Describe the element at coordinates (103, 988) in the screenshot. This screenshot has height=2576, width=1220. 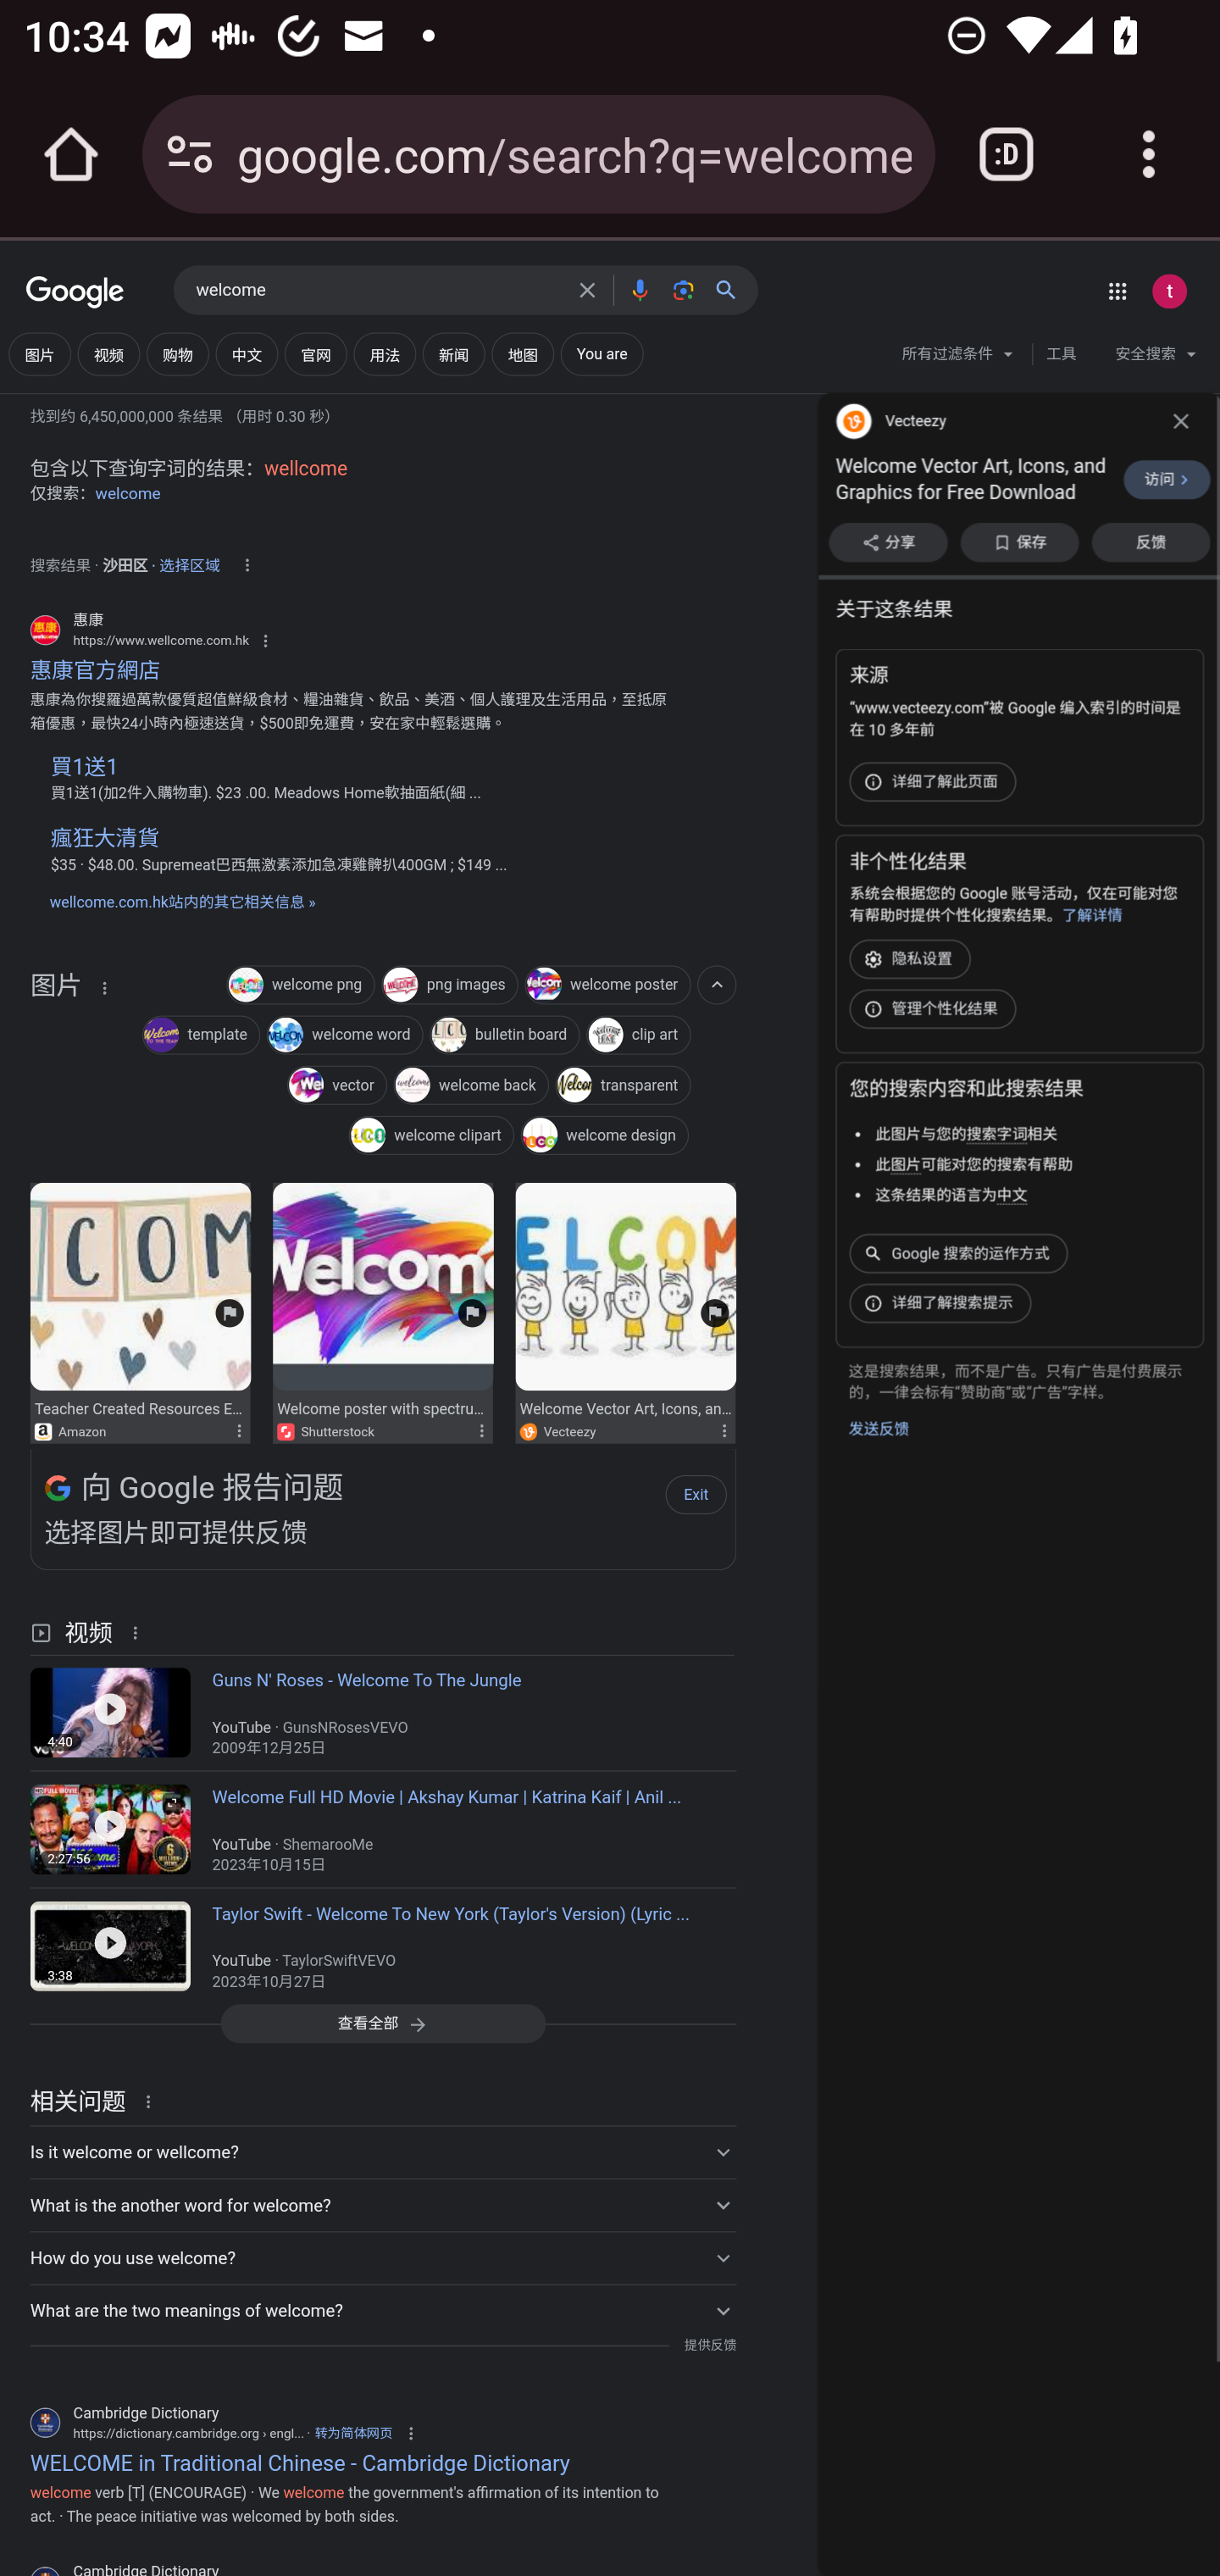
I see `关于这条结果的详细信息` at that location.